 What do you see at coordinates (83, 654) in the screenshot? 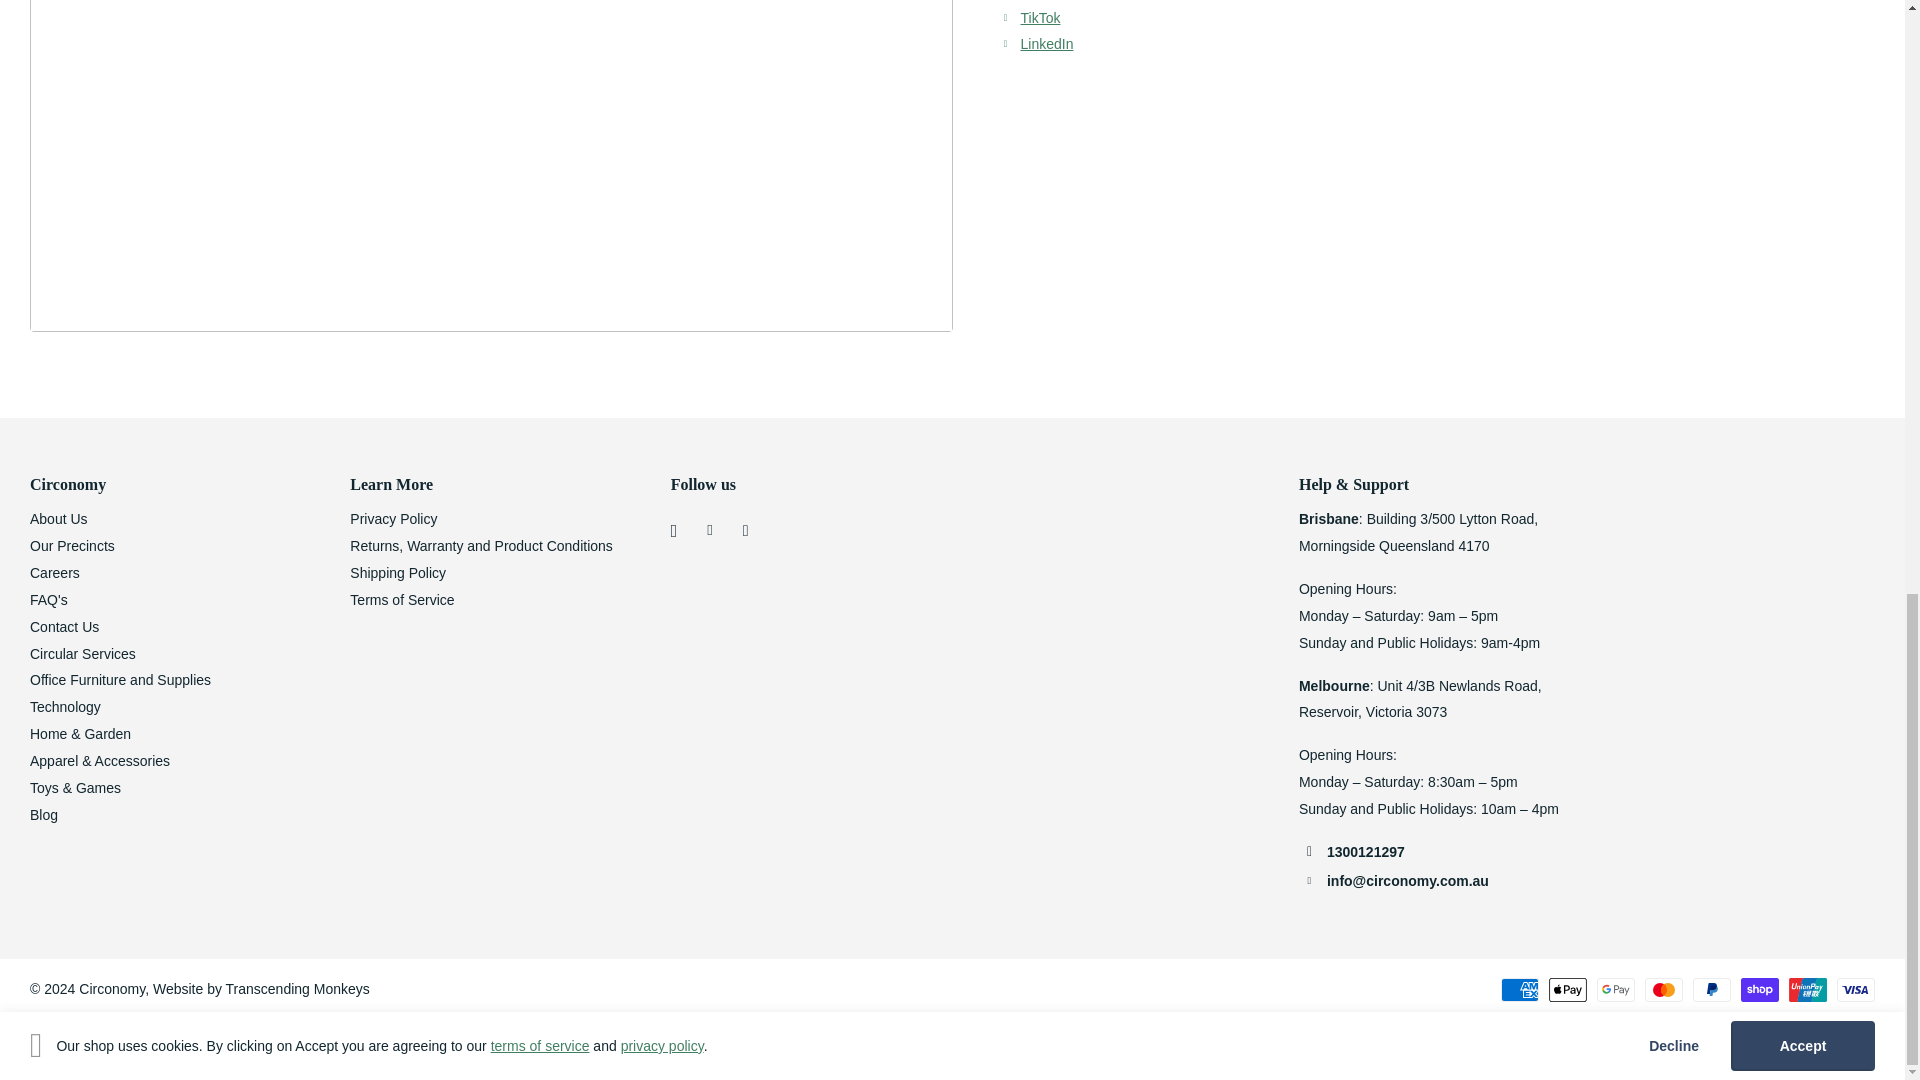
I see `Circular Services` at bounding box center [83, 654].